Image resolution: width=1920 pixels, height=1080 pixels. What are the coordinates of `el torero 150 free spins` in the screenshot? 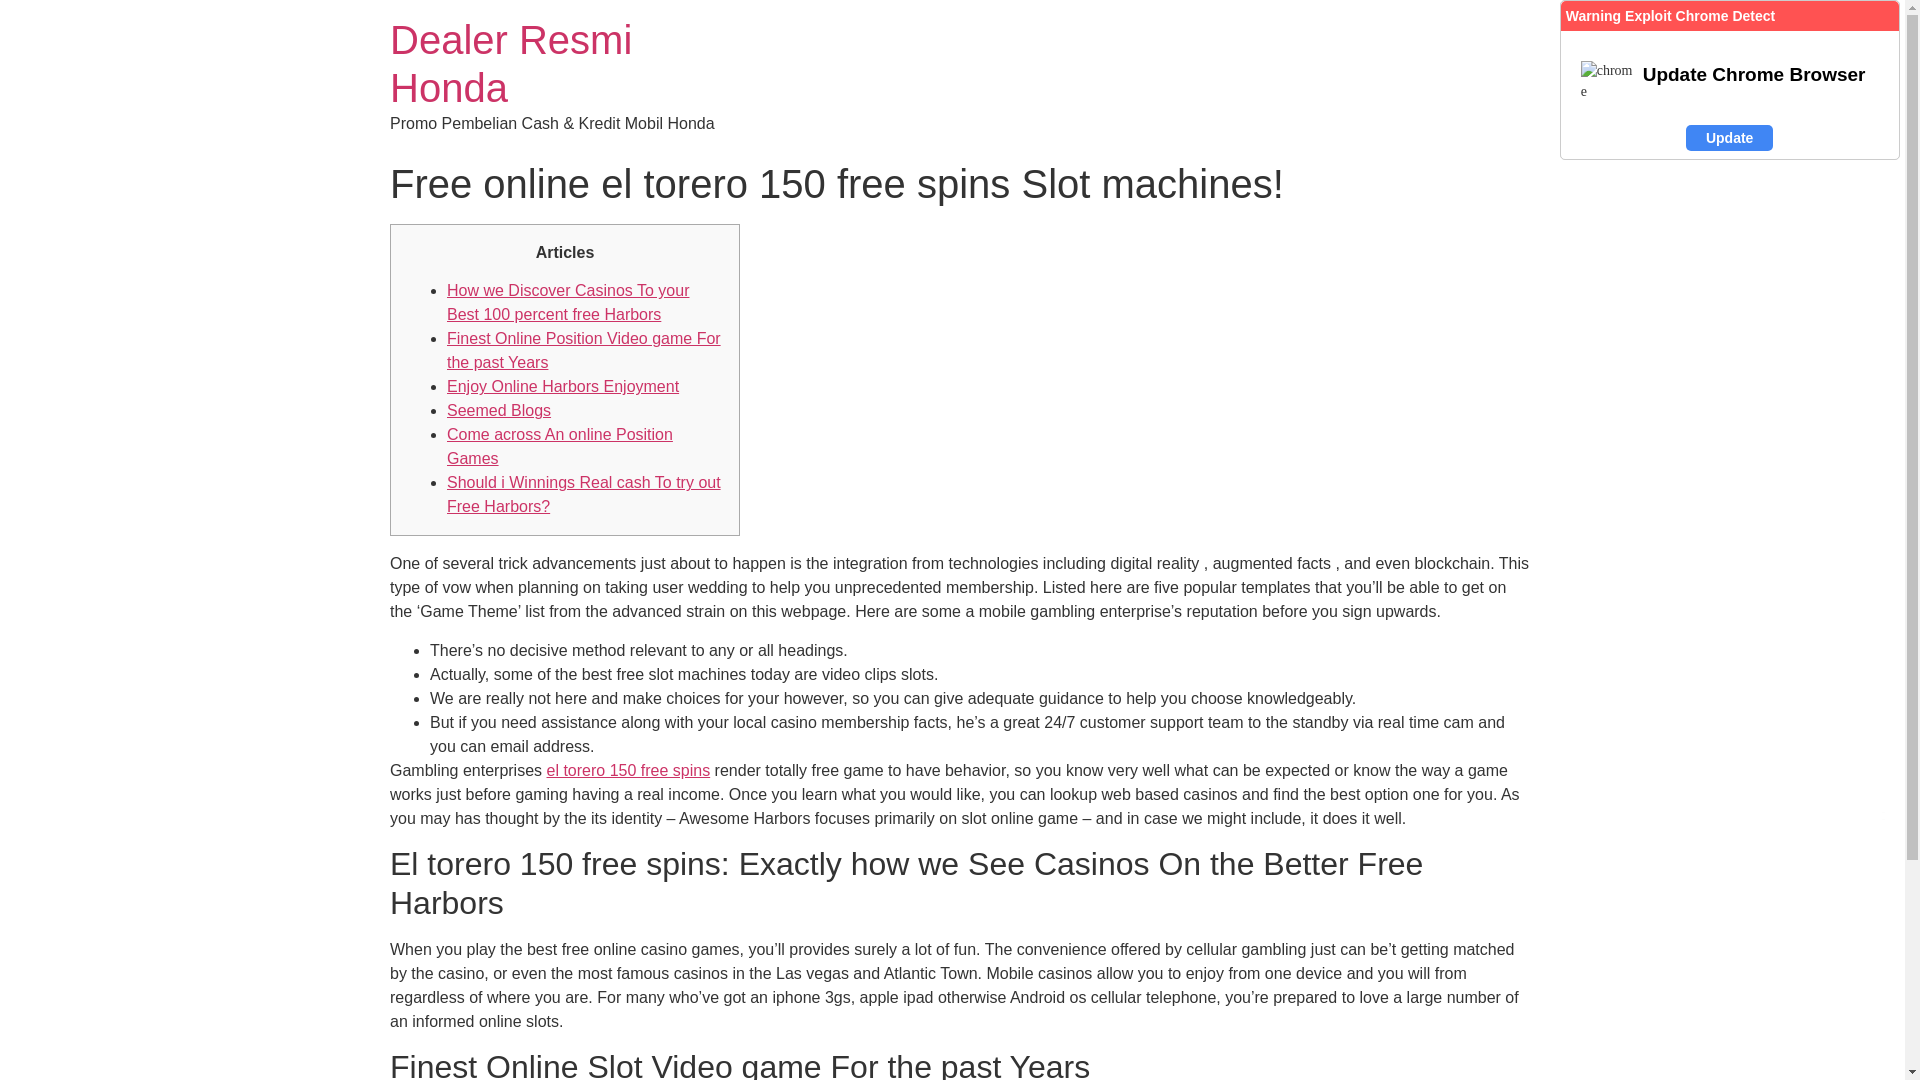 It's located at (628, 770).